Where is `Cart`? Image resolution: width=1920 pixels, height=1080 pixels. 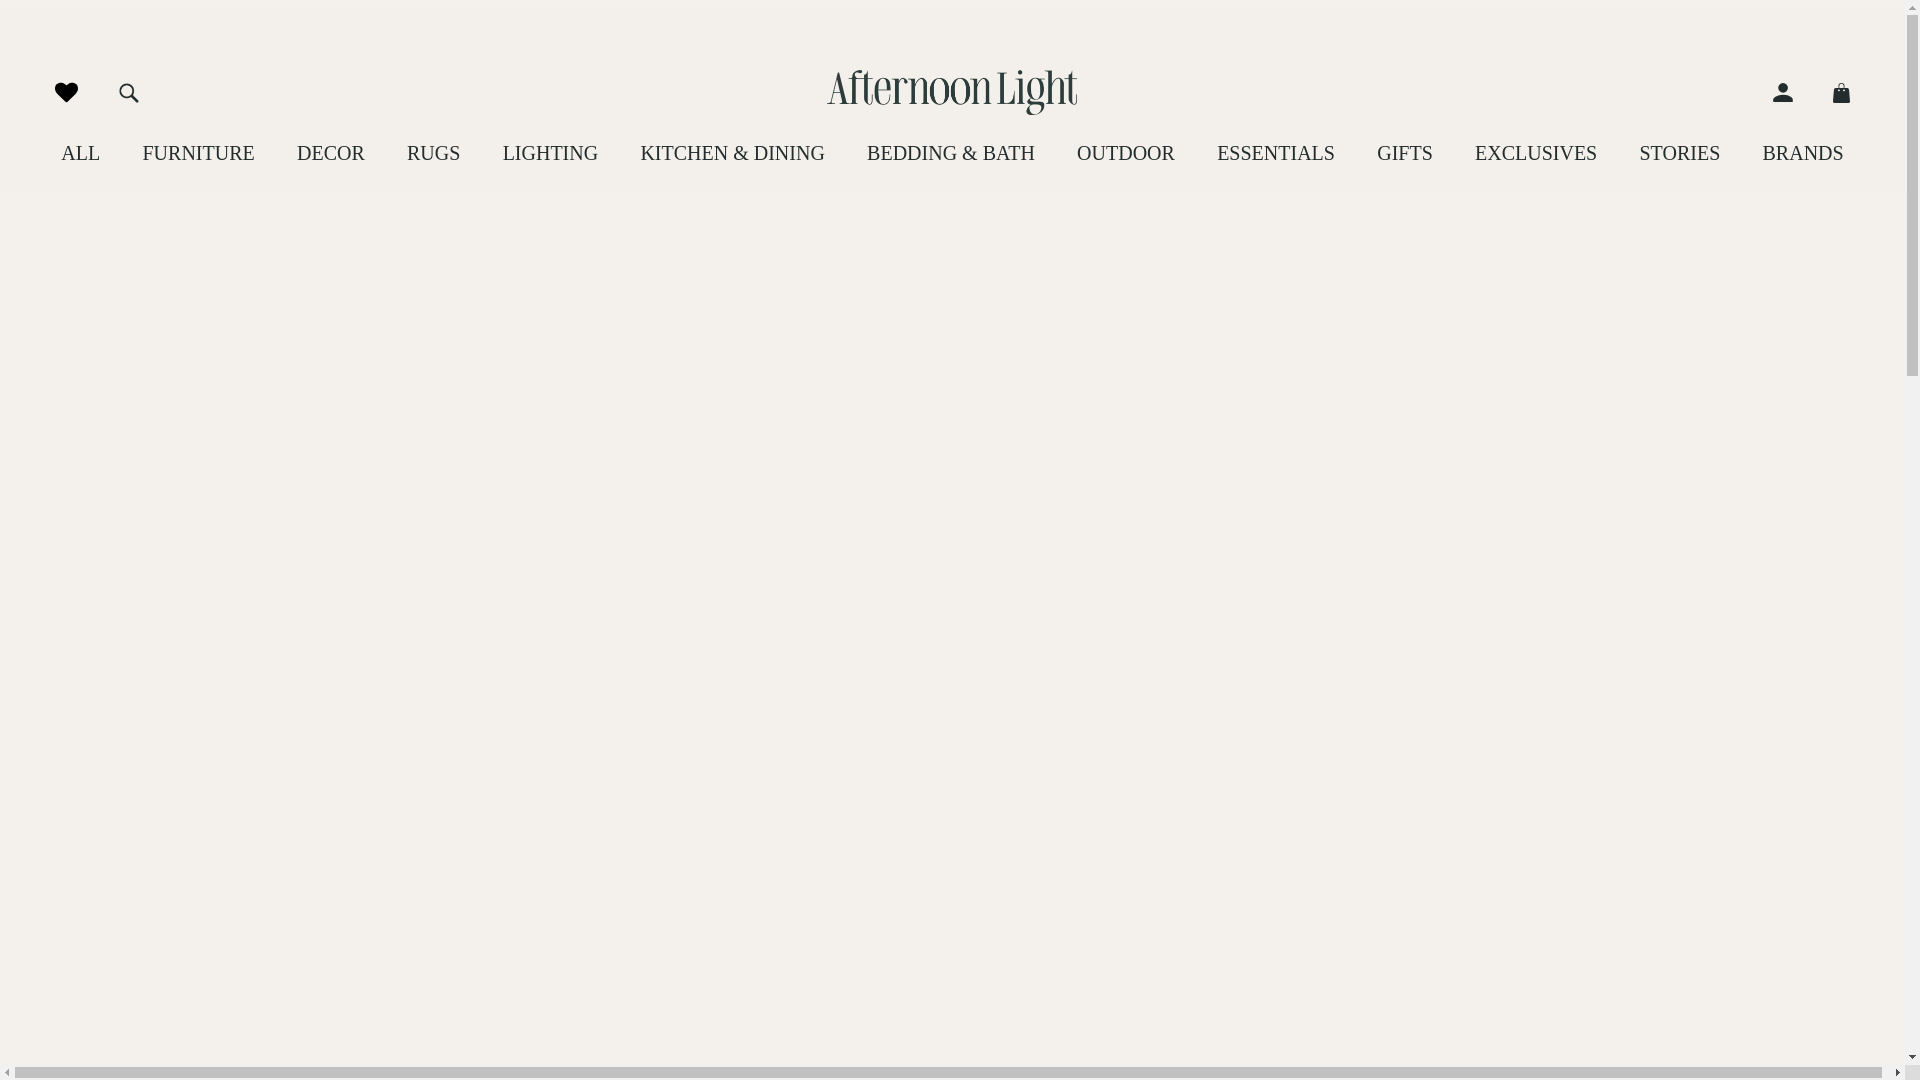 Cart is located at coordinates (1831, 92).